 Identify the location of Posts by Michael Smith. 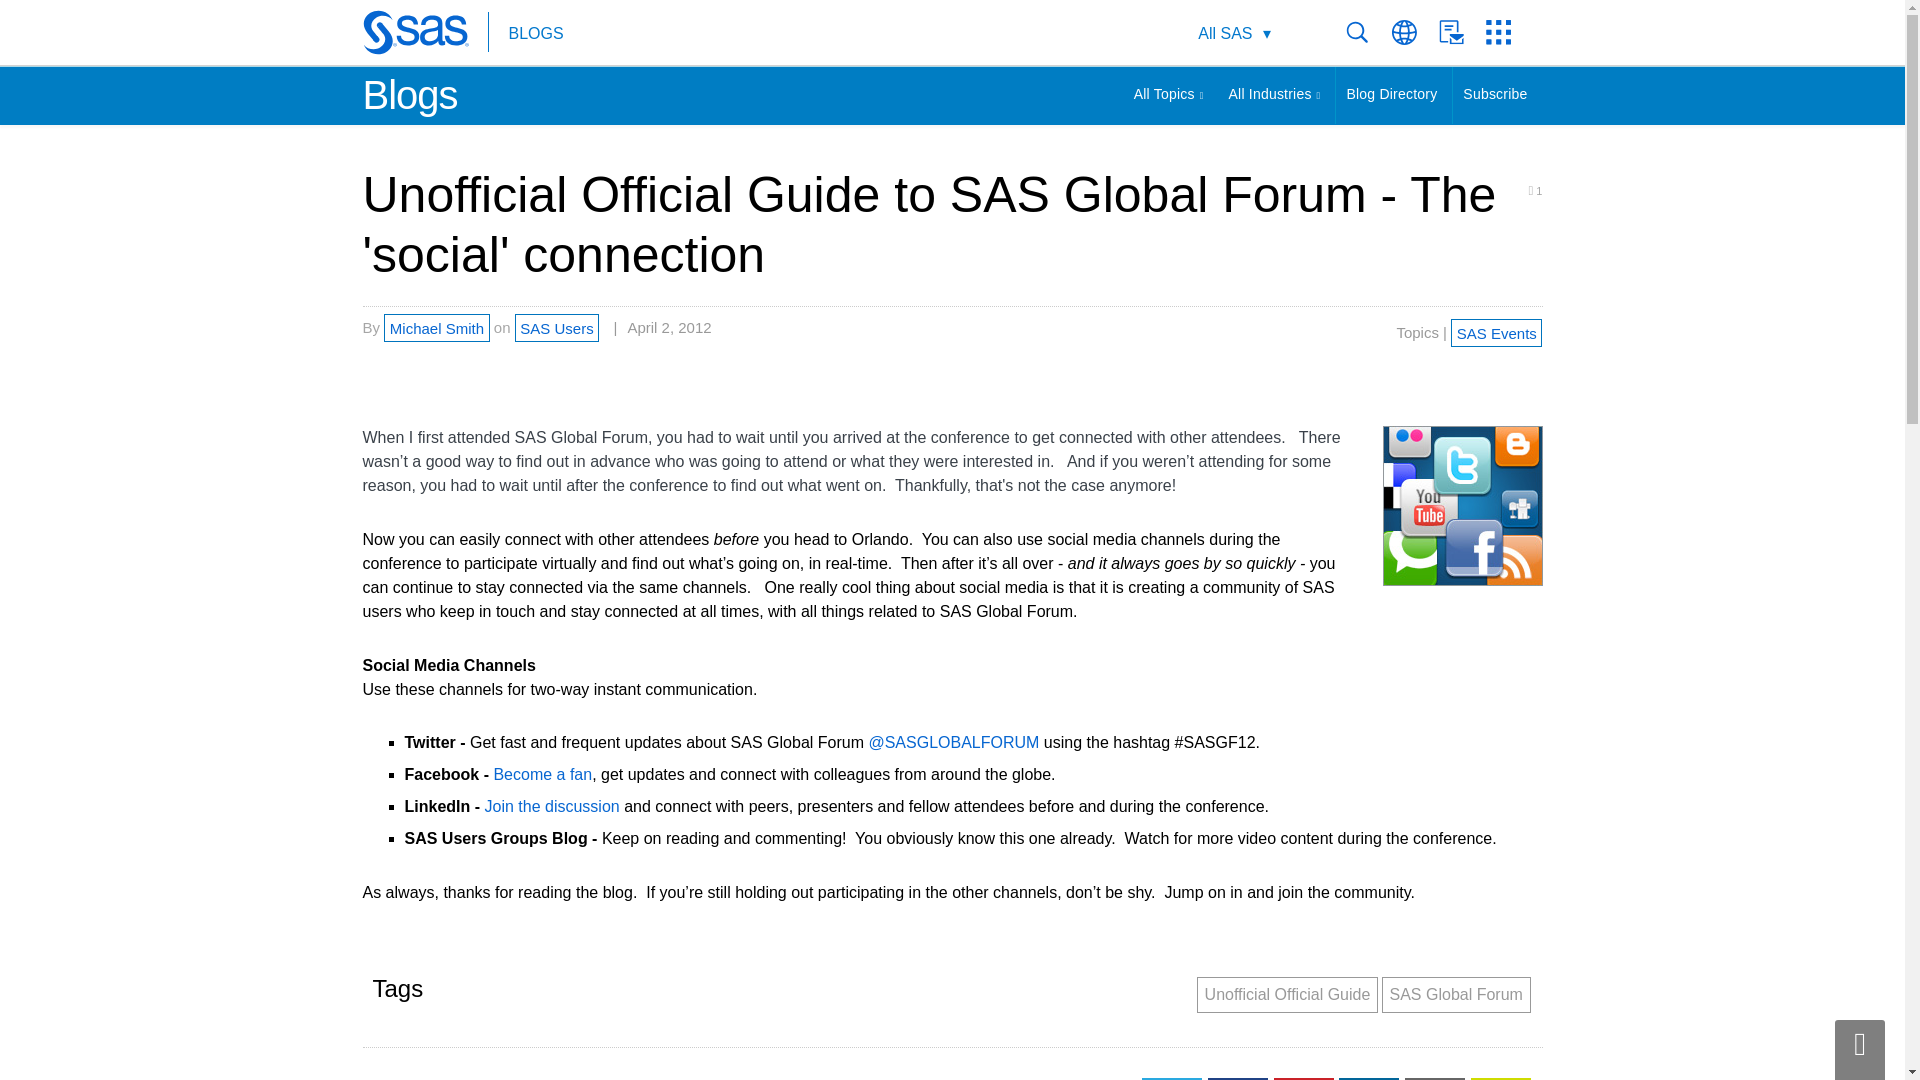
(436, 328).